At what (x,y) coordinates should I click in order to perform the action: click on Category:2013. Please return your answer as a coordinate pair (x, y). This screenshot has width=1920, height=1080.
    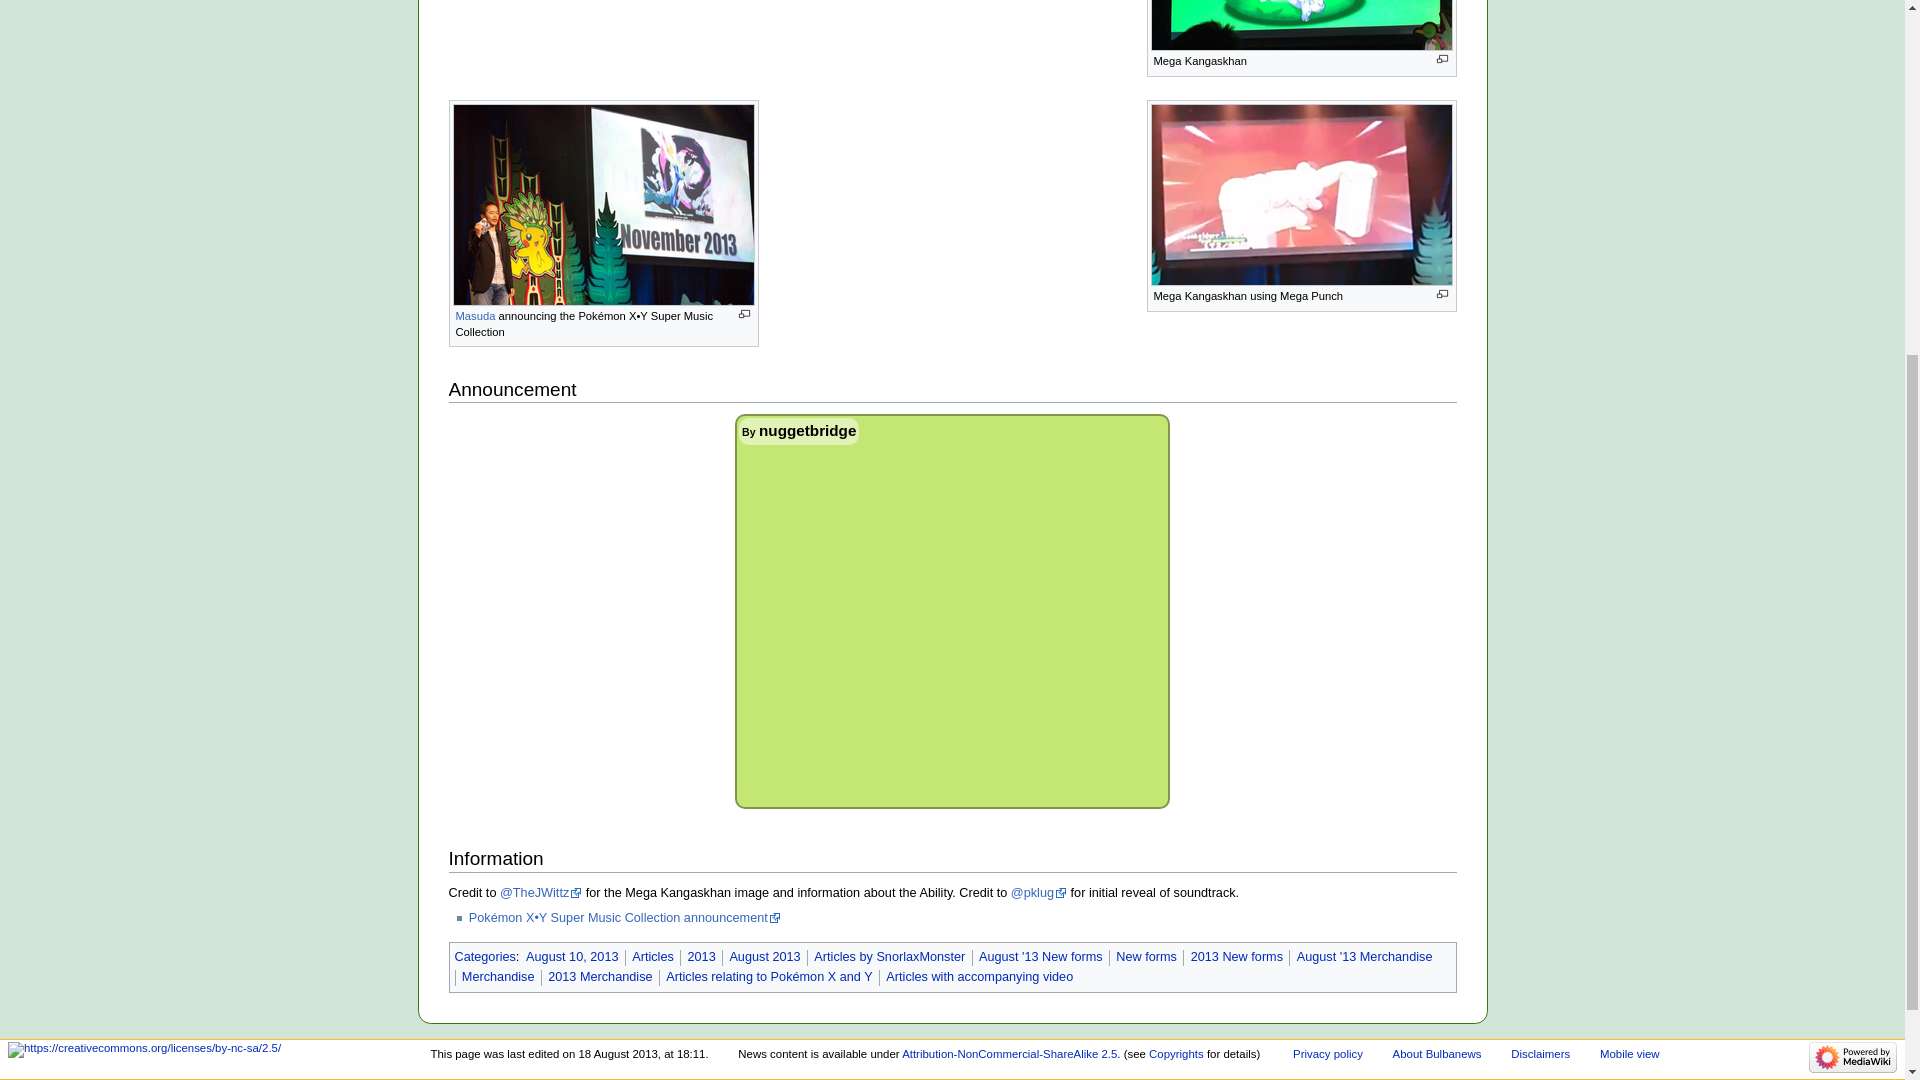
    Looking at the image, I should click on (700, 957).